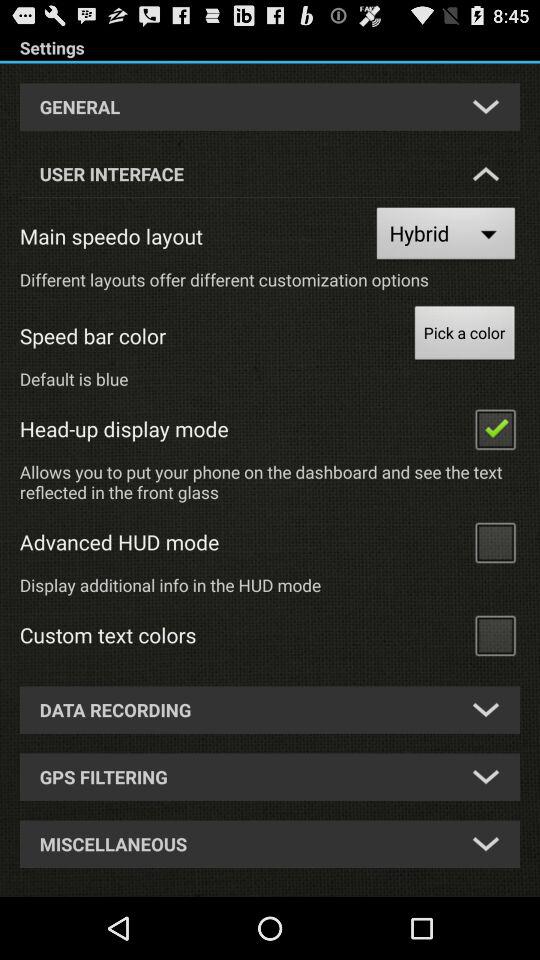 The width and height of the screenshot is (540, 960). What do you see at coordinates (464, 336) in the screenshot?
I see `turn on item to the right of the speed bar color app` at bounding box center [464, 336].